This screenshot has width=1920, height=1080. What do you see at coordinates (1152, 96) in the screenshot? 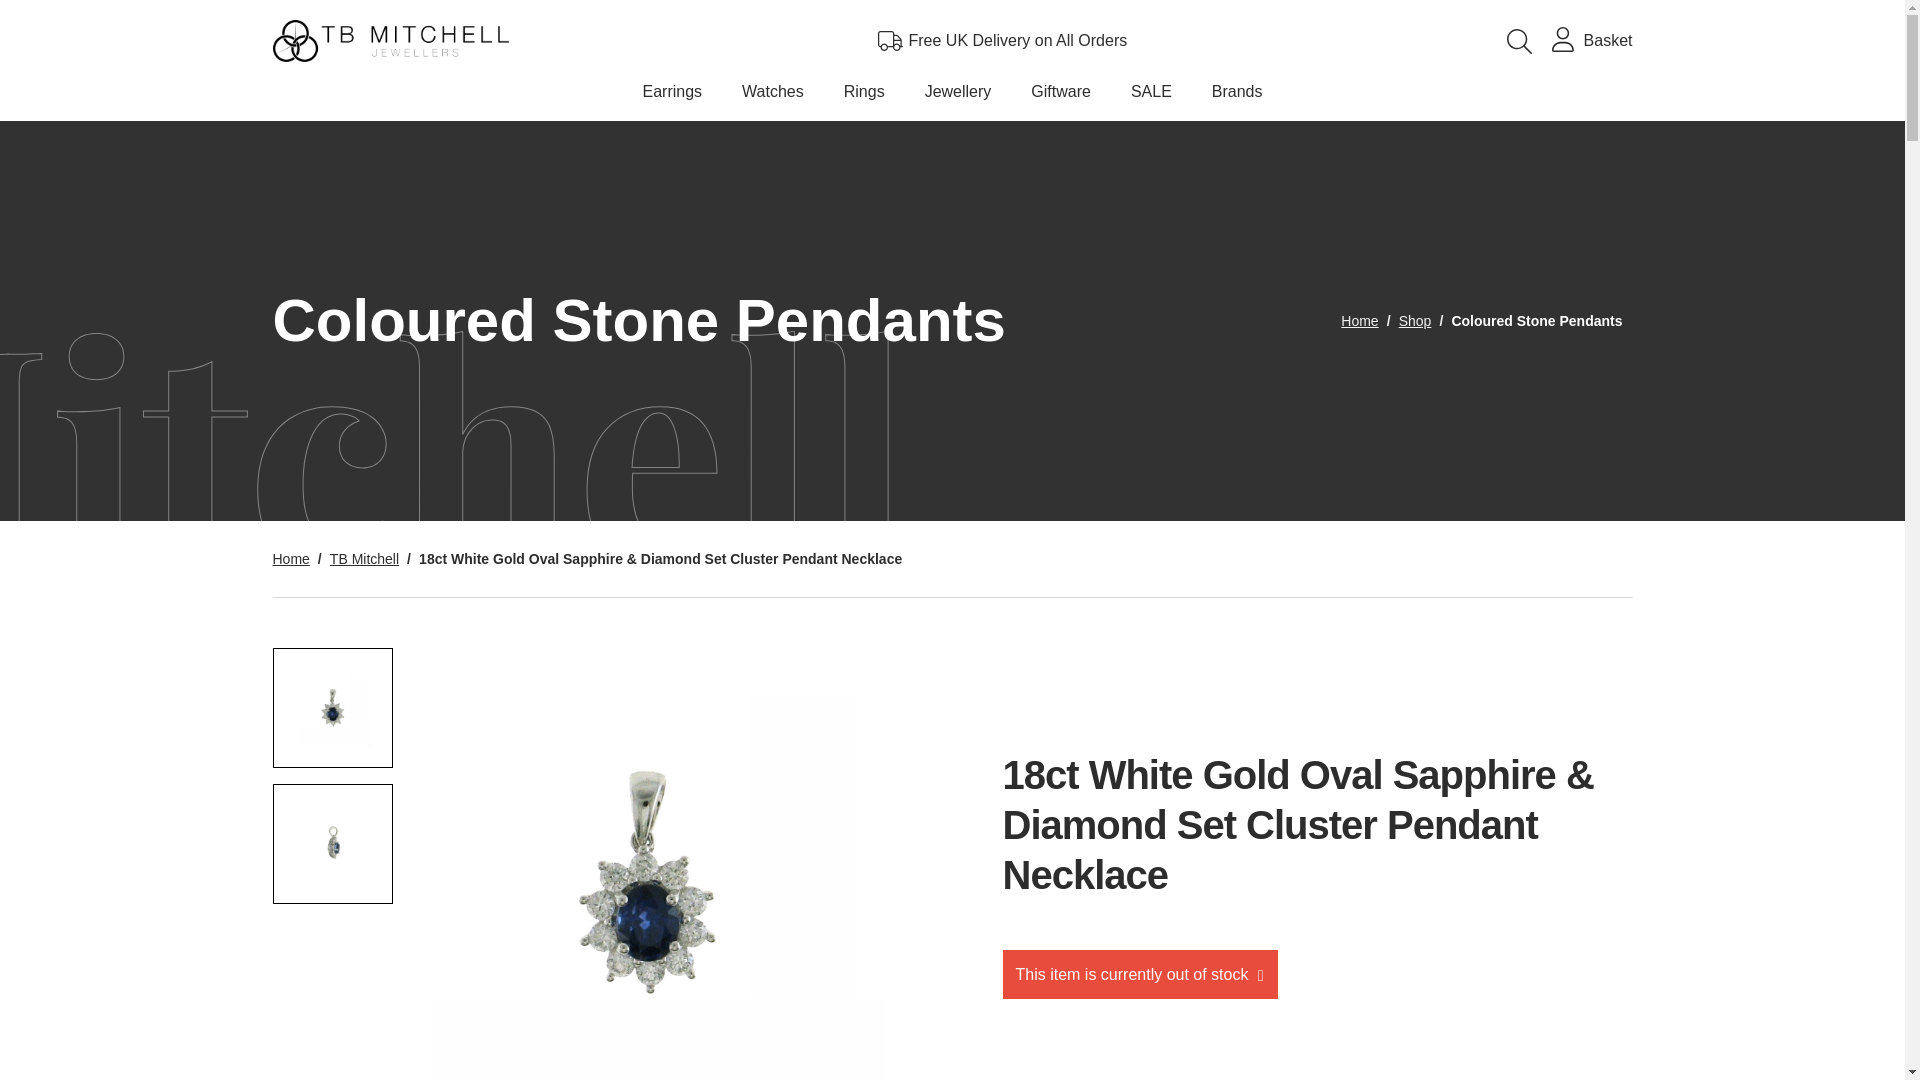
I see `SALE` at bounding box center [1152, 96].